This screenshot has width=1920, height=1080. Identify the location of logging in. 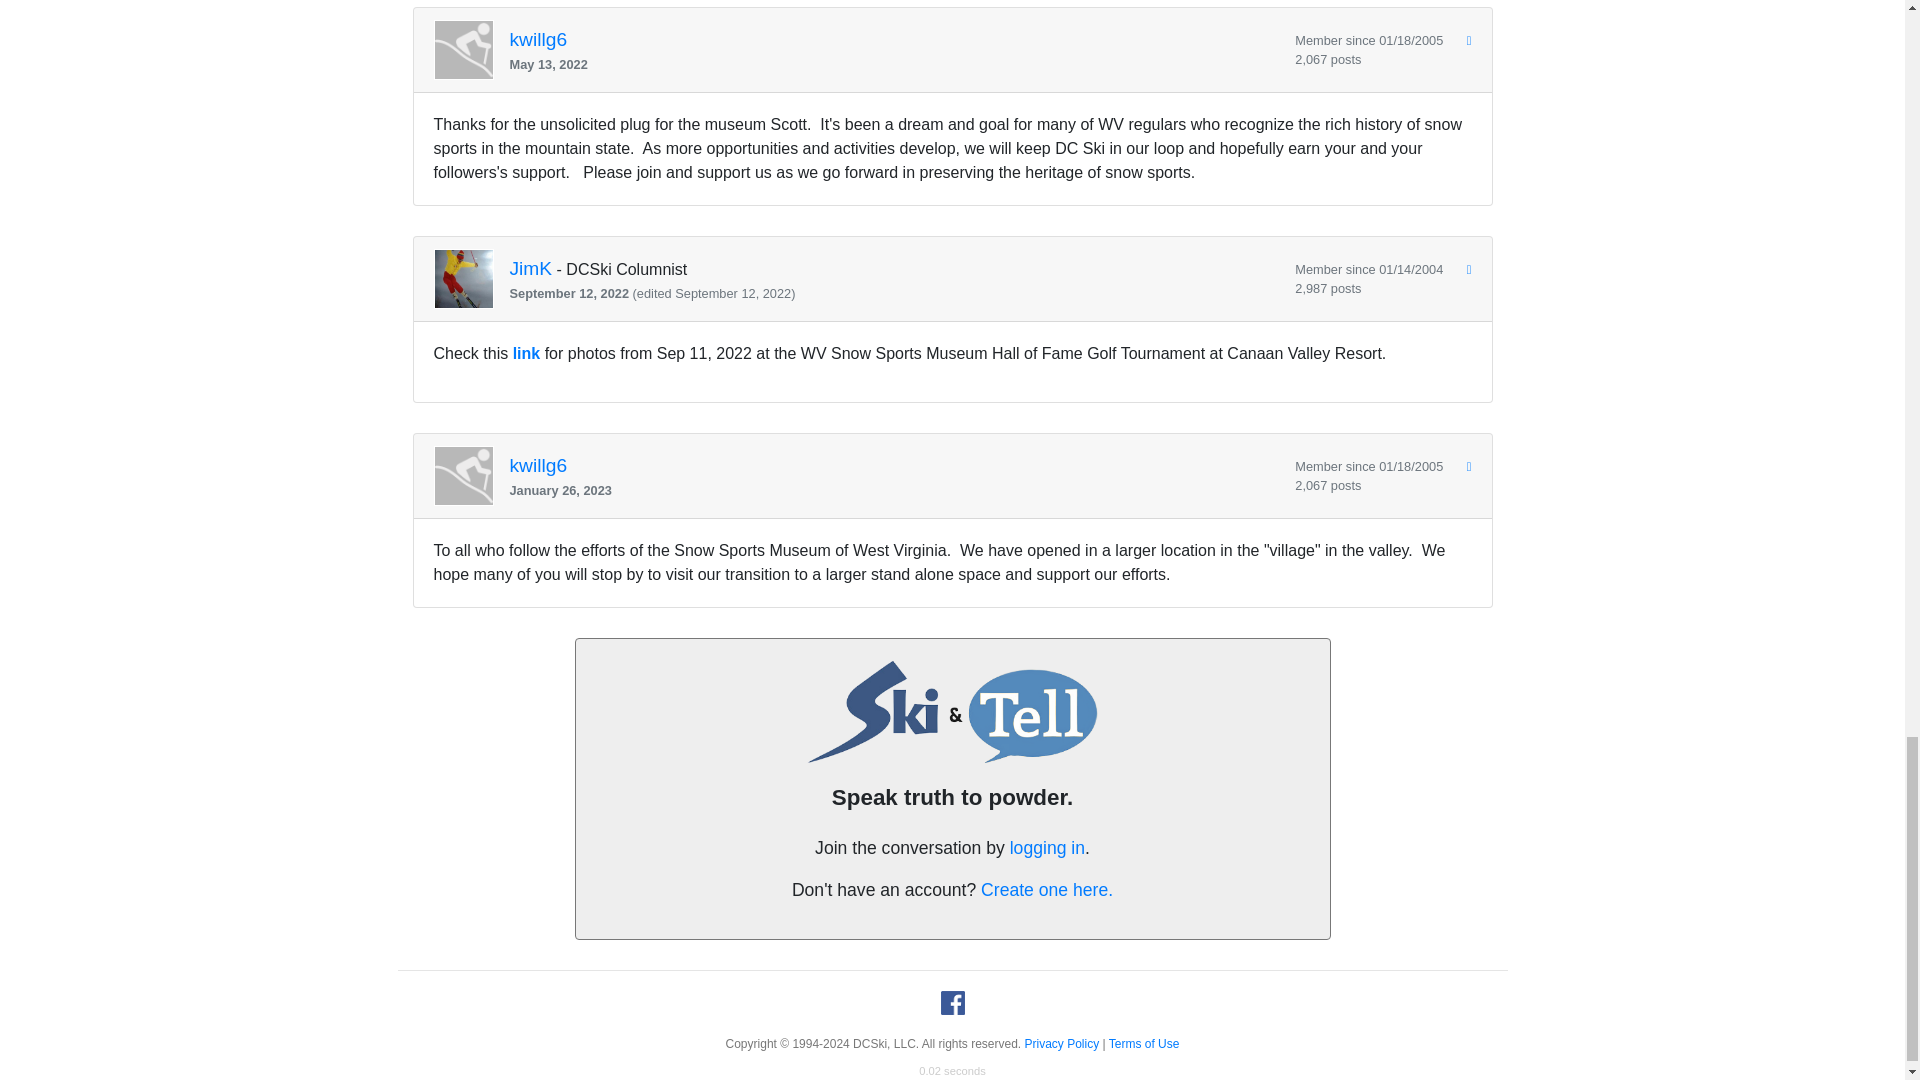
(1046, 848).